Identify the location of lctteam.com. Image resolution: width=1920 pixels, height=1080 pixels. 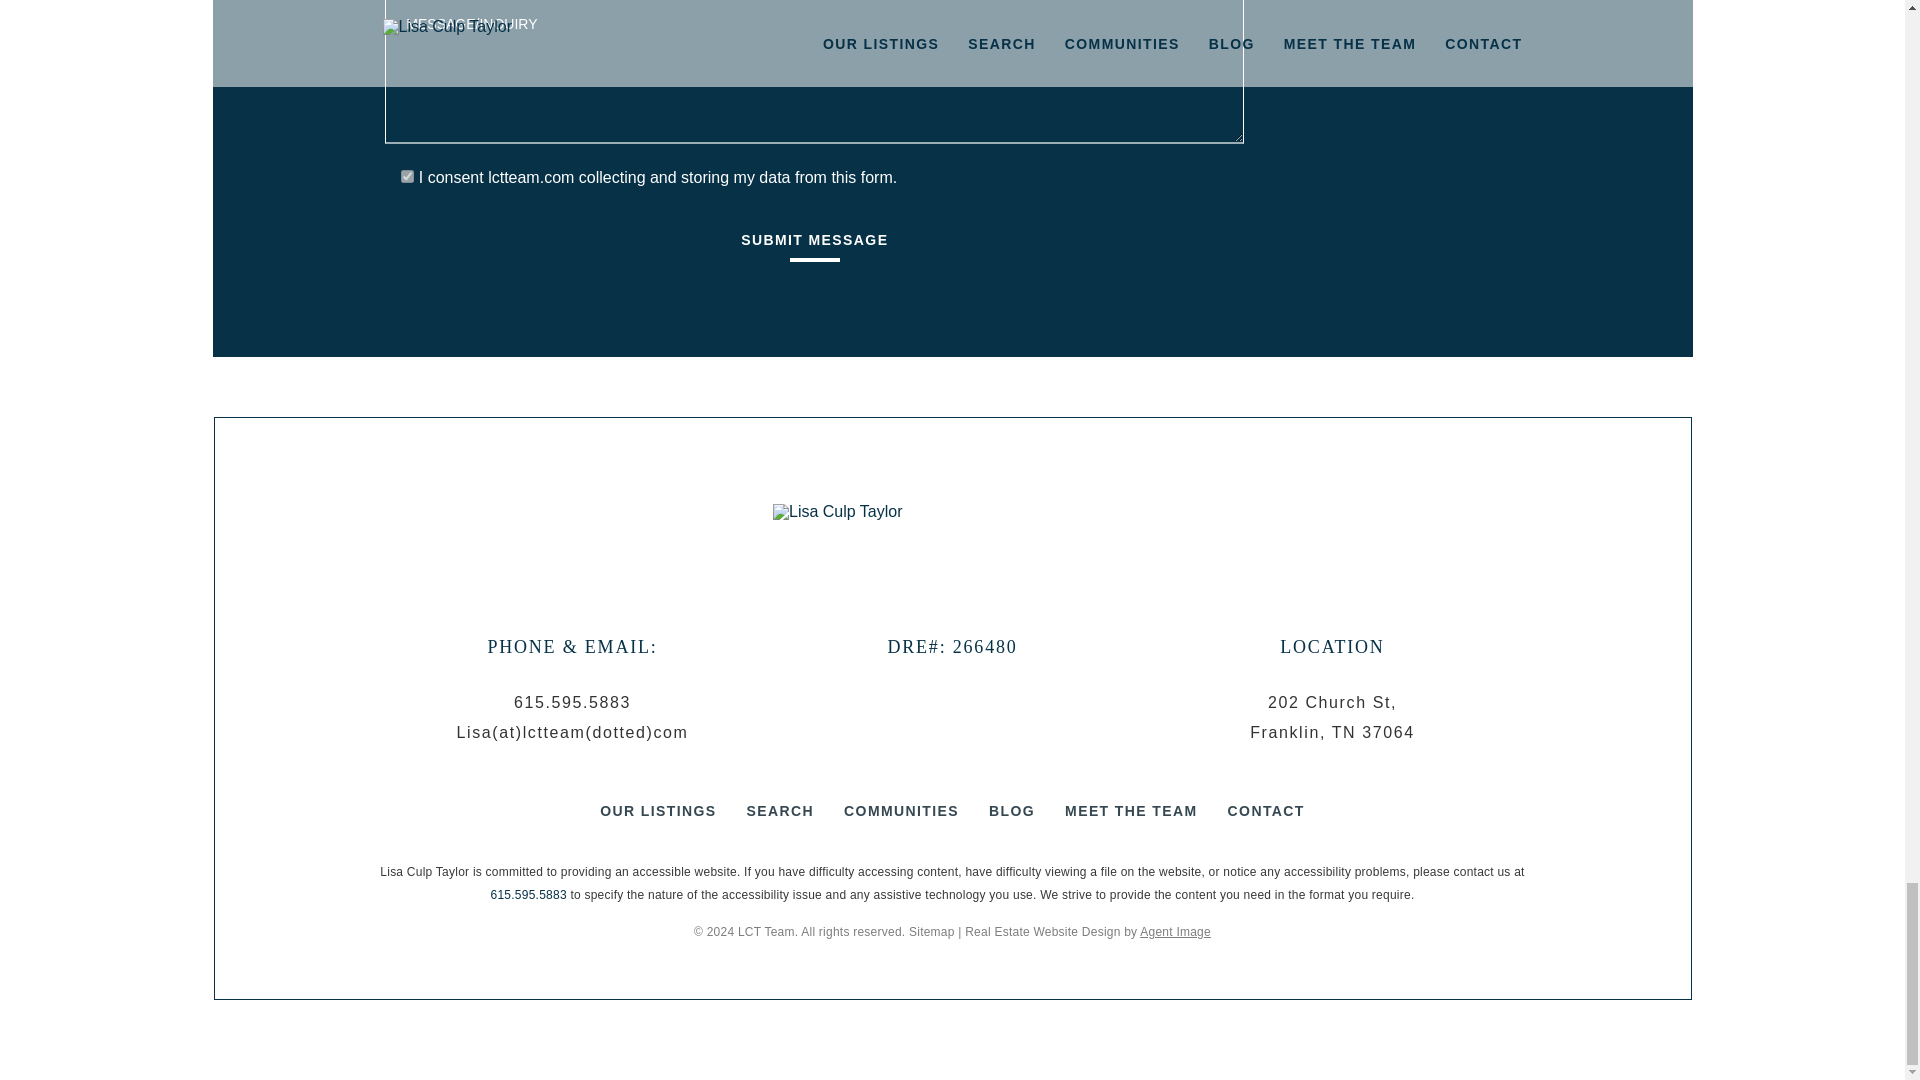
(530, 176).